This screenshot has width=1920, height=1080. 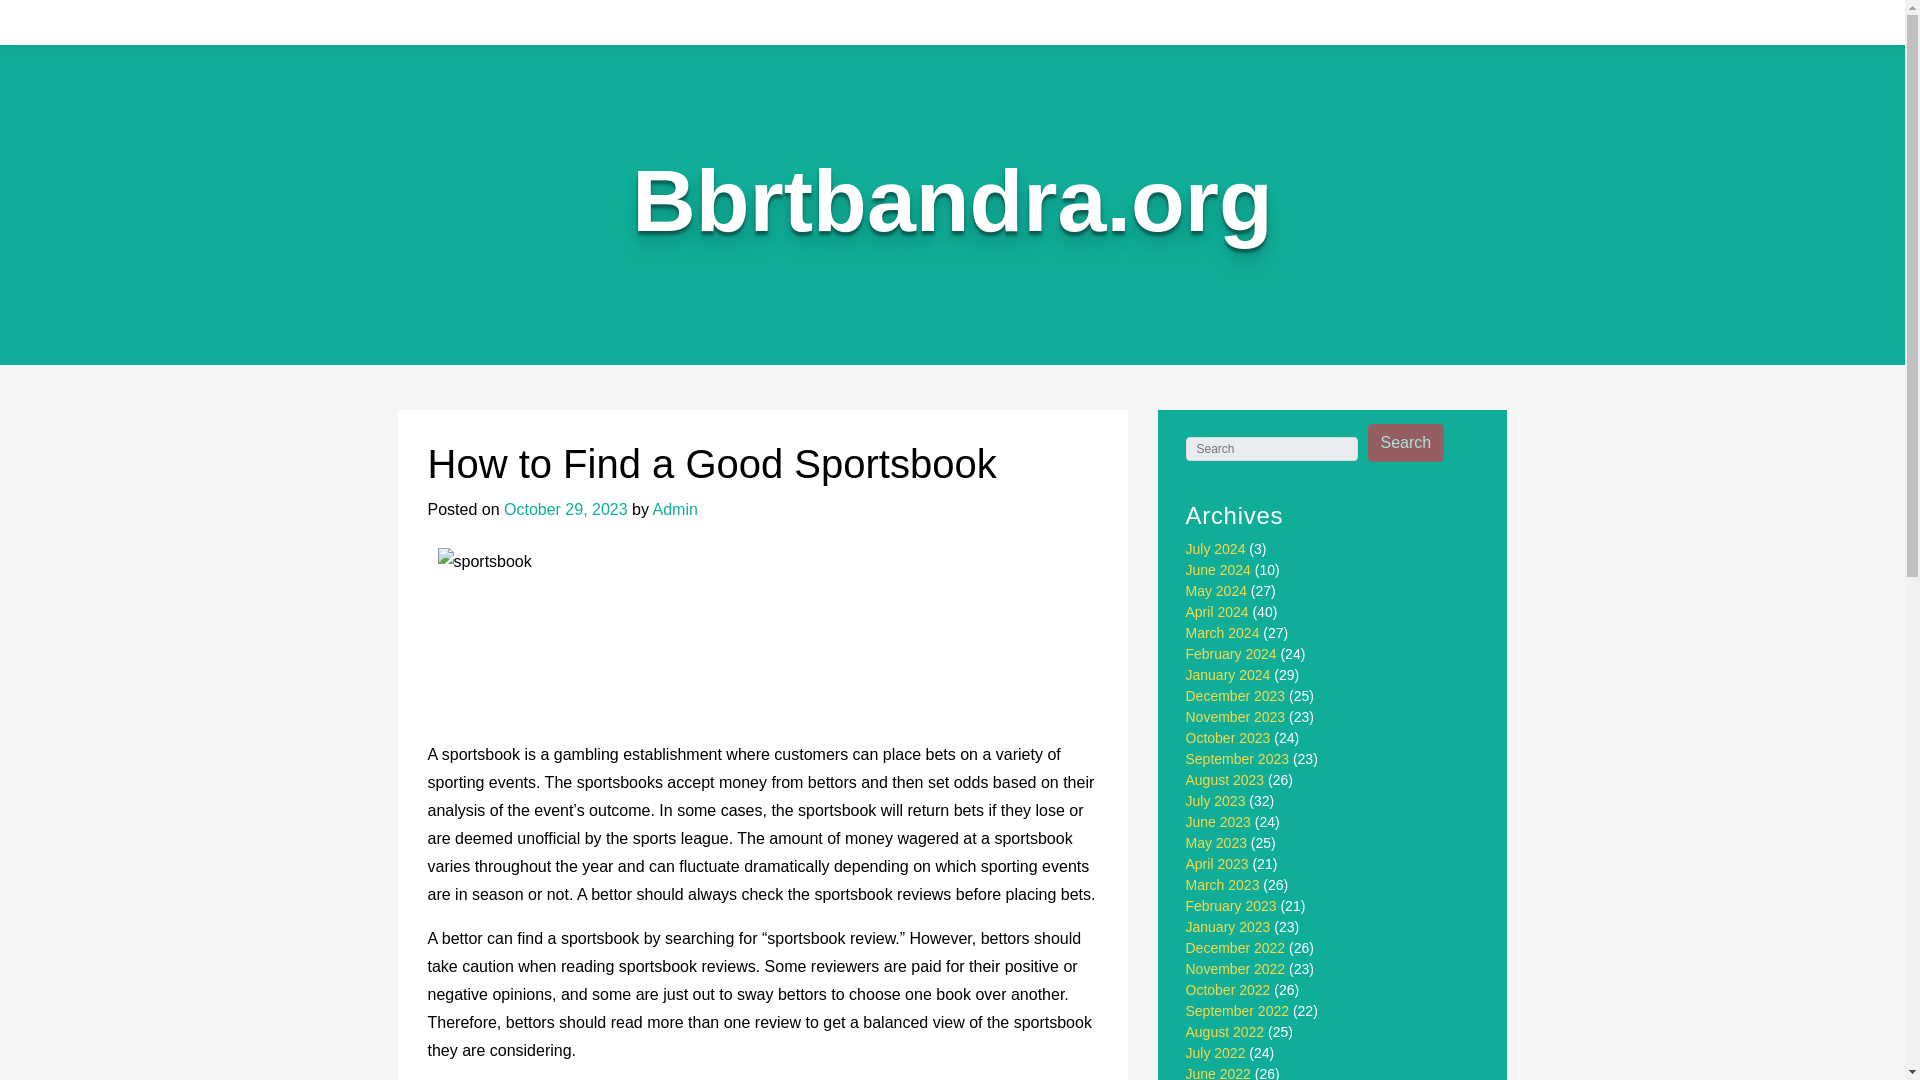 What do you see at coordinates (1238, 1011) in the screenshot?
I see `September 2022` at bounding box center [1238, 1011].